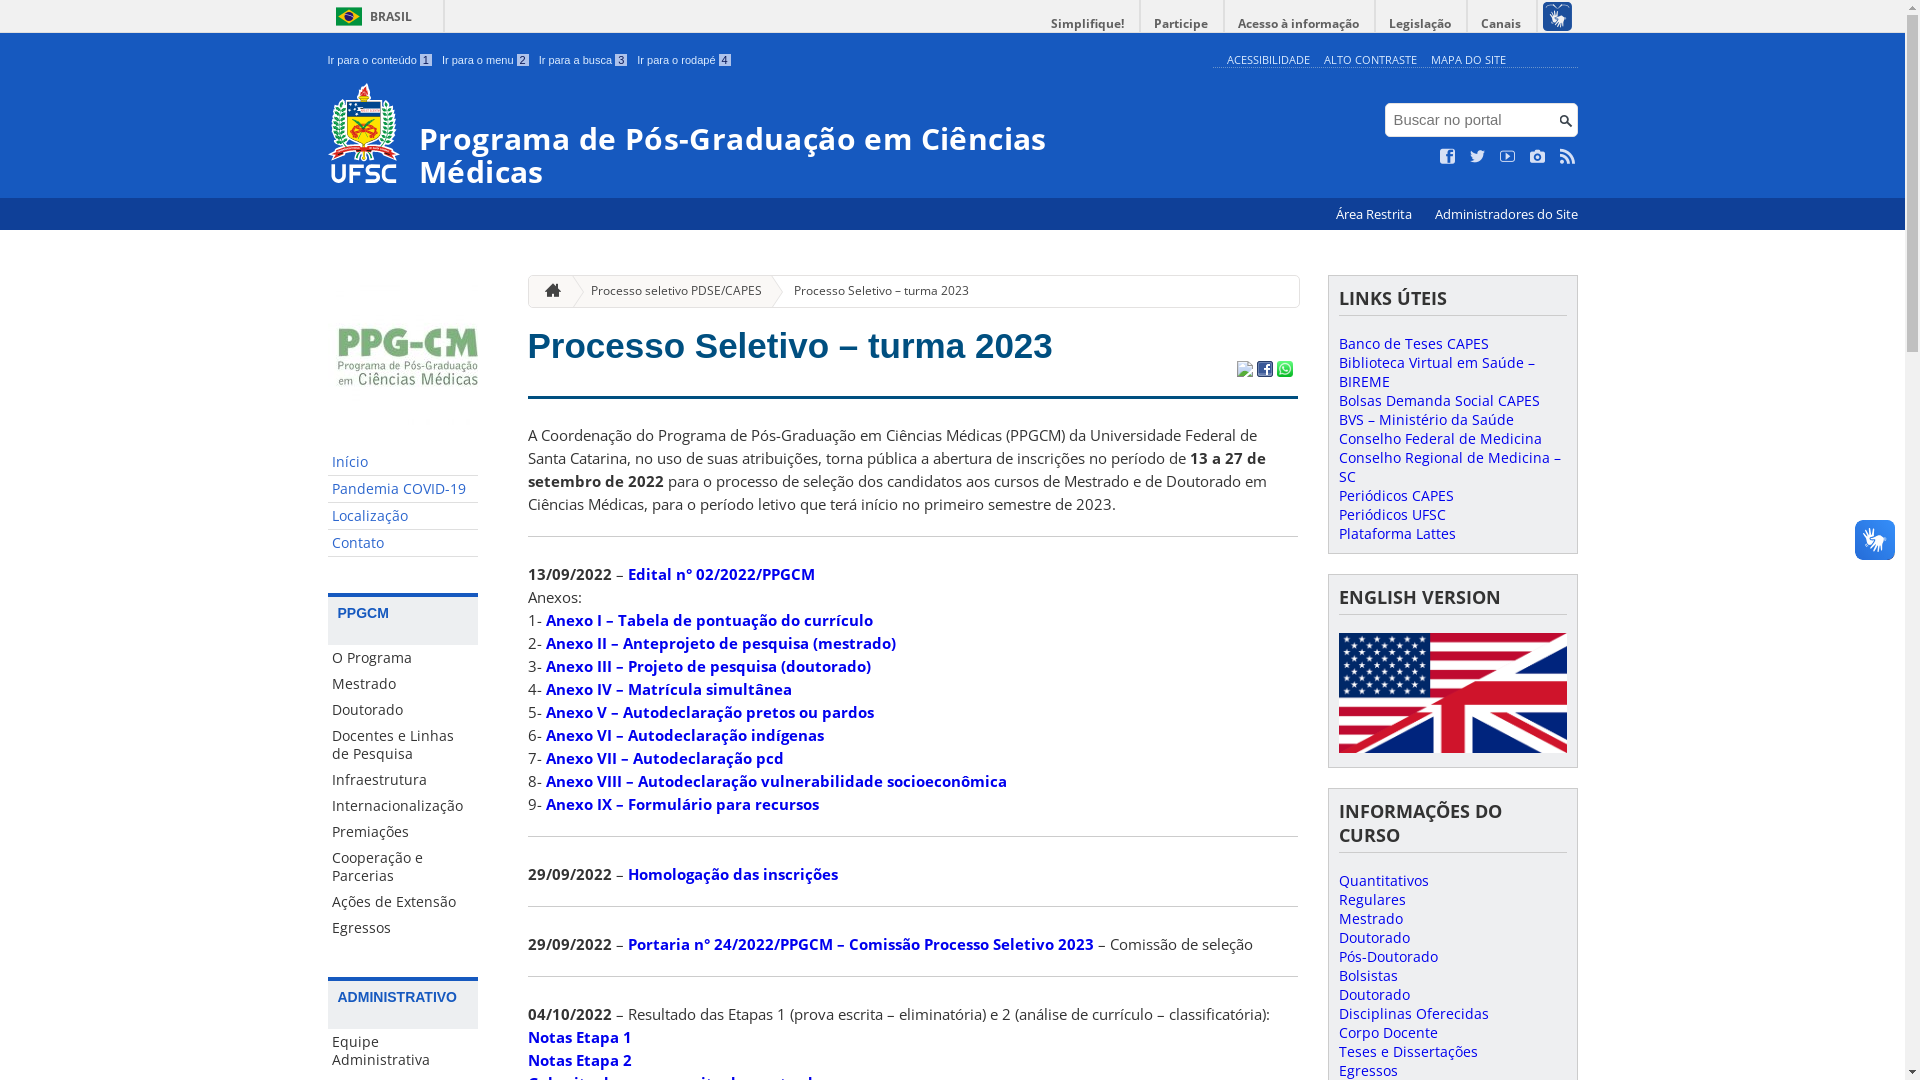 The height and width of the screenshot is (1080, 1920). What do you see at coordinates (1502, 24) in the screenshot?
I see `Canais` at bounding box center [1502, 24].